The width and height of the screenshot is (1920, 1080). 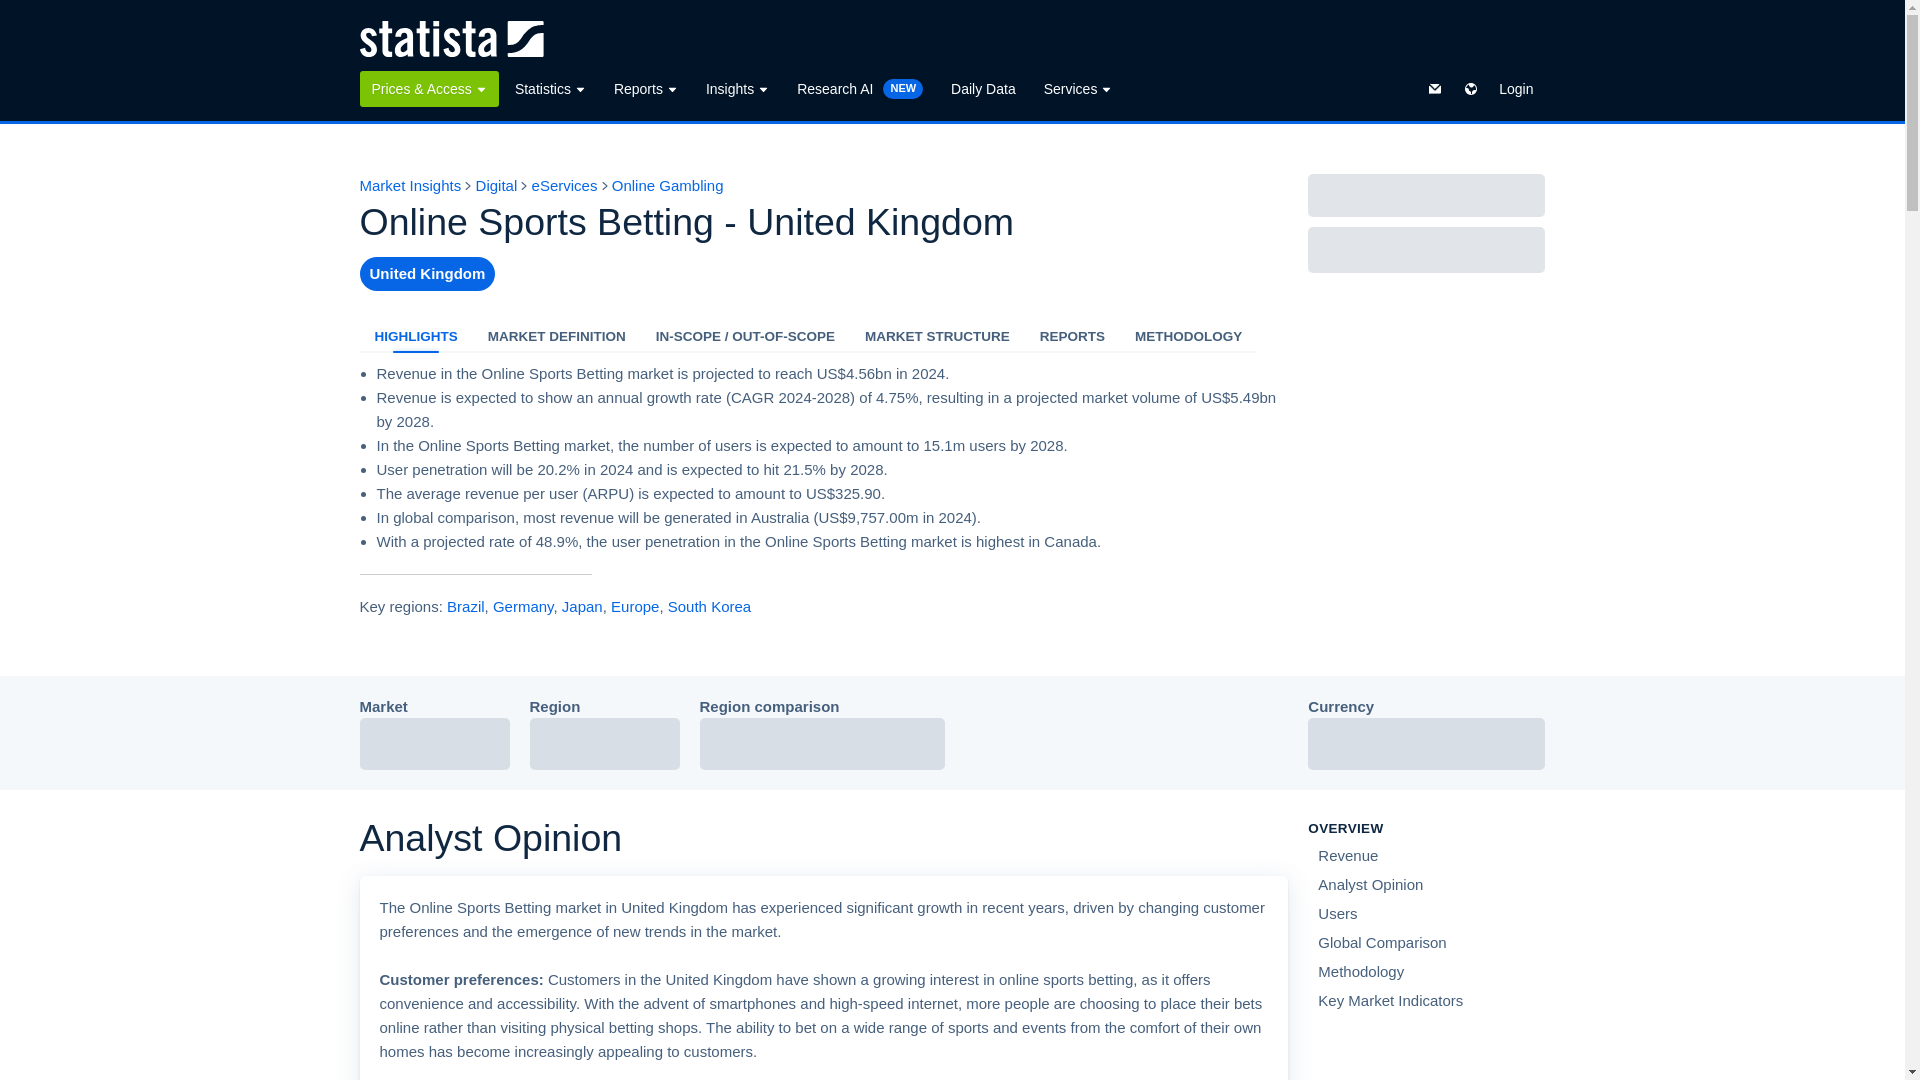 I want to click on Skip to main content, so click(x=16, y=12).